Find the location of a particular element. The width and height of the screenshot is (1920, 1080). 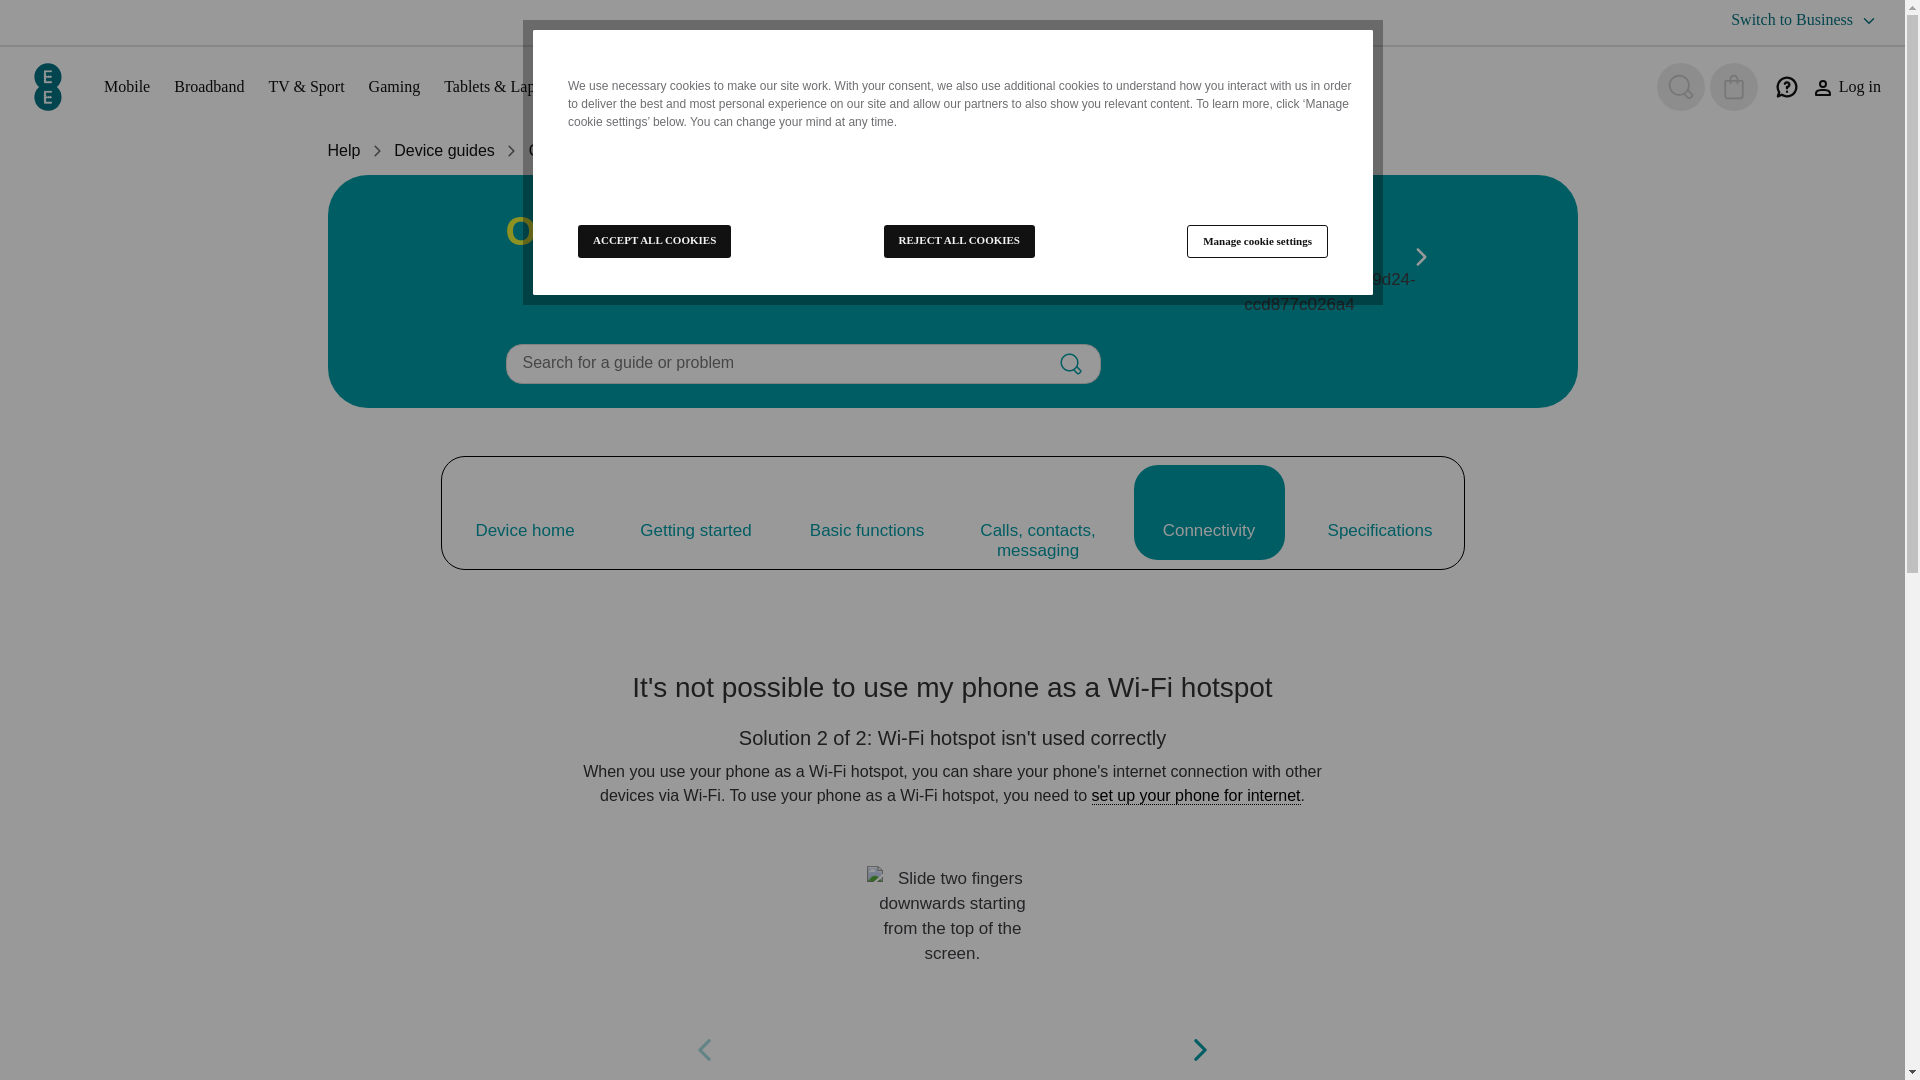

set up your phone for internet is located at coordinates (1196, 796).